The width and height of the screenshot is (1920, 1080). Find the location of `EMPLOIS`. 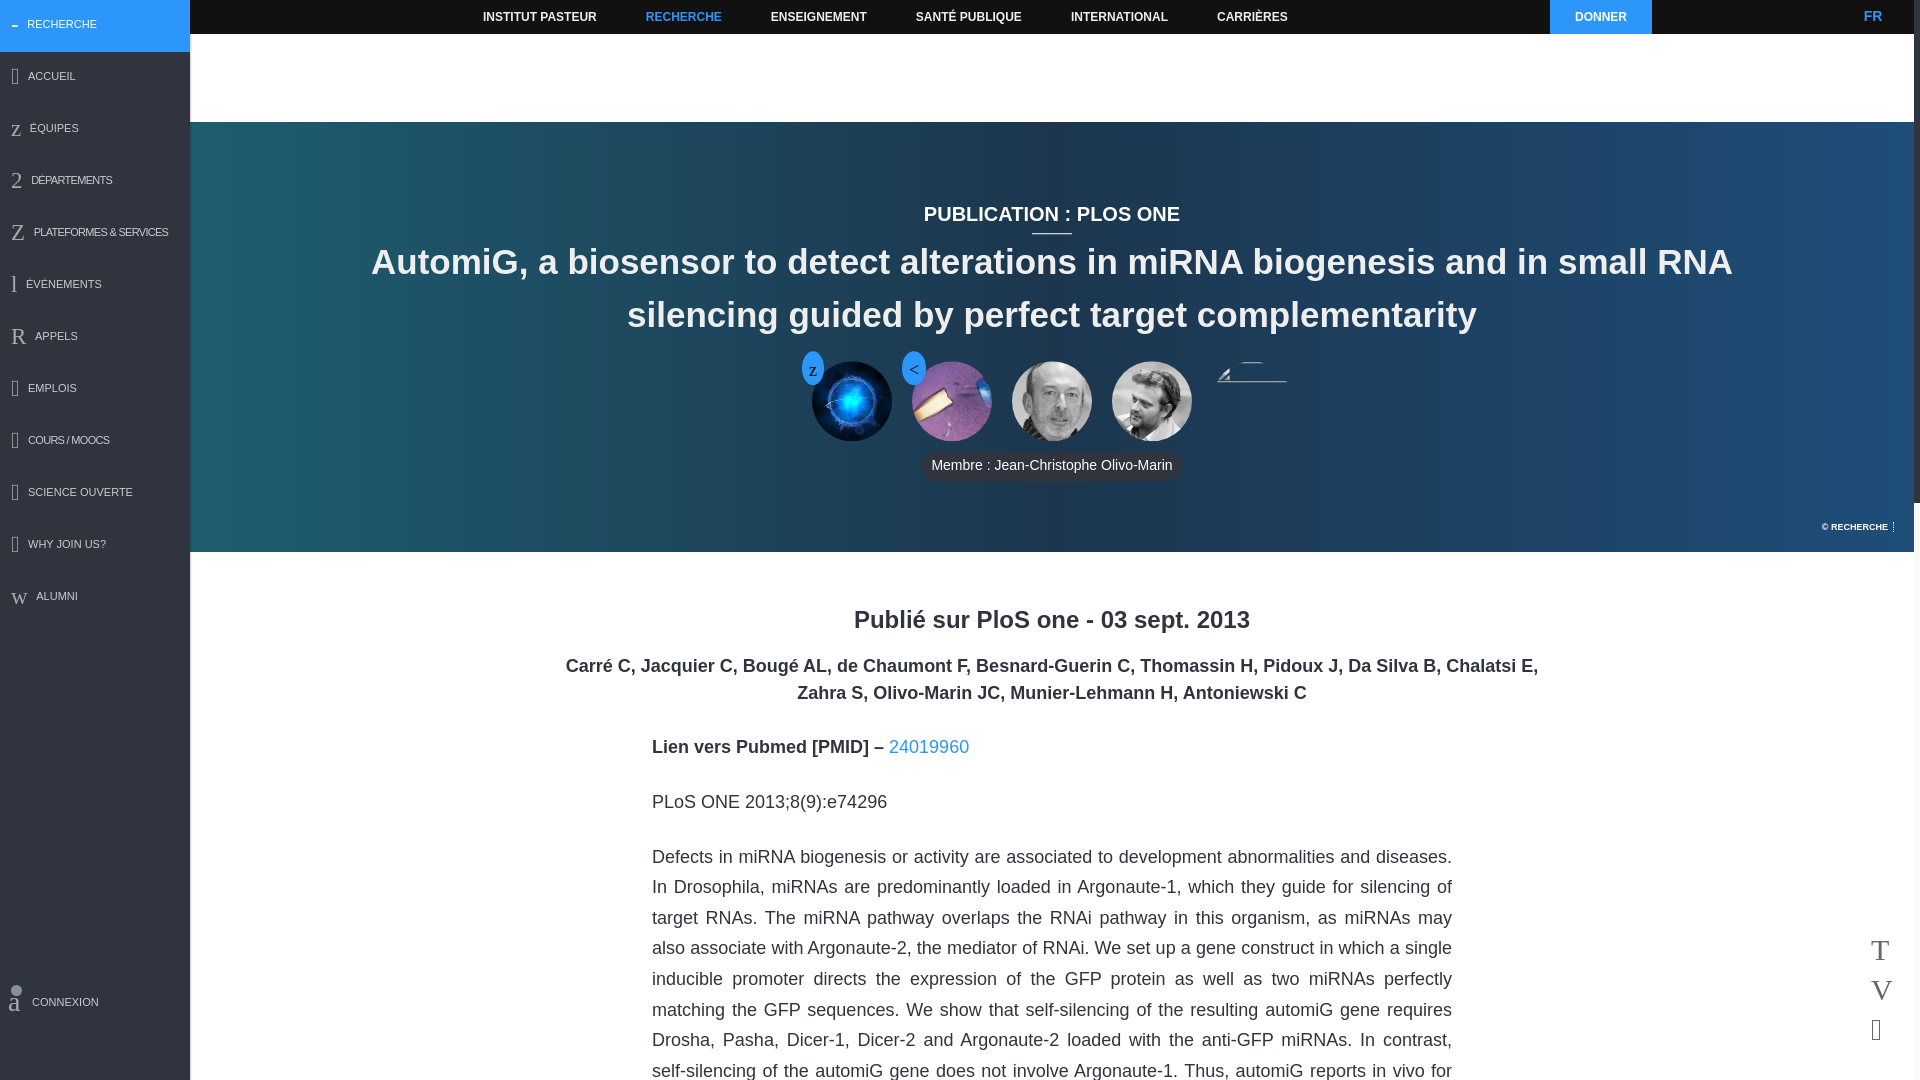

EMPLOIS is located at coordinates (95, 390).